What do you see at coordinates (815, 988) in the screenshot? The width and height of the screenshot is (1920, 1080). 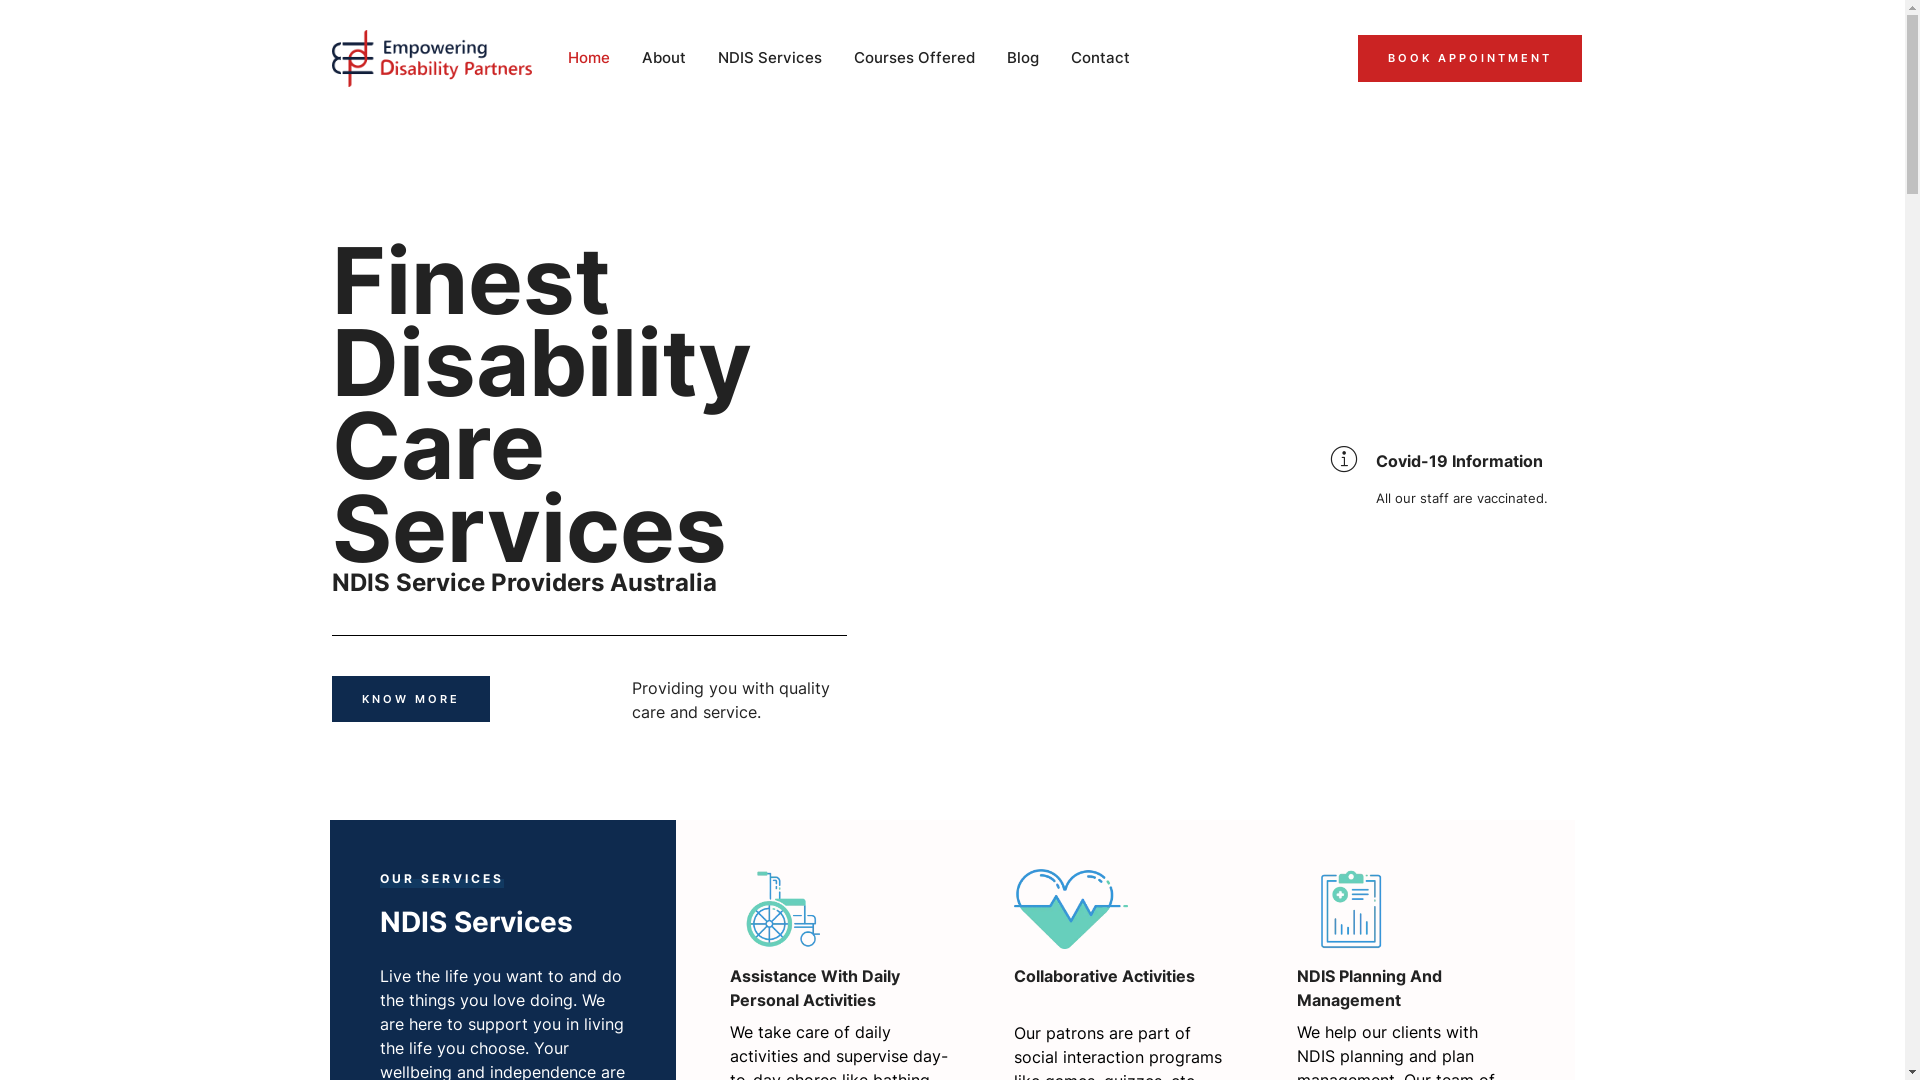 I see `Assistance With Daily Personal Activities` at bounding box center [815, 988].